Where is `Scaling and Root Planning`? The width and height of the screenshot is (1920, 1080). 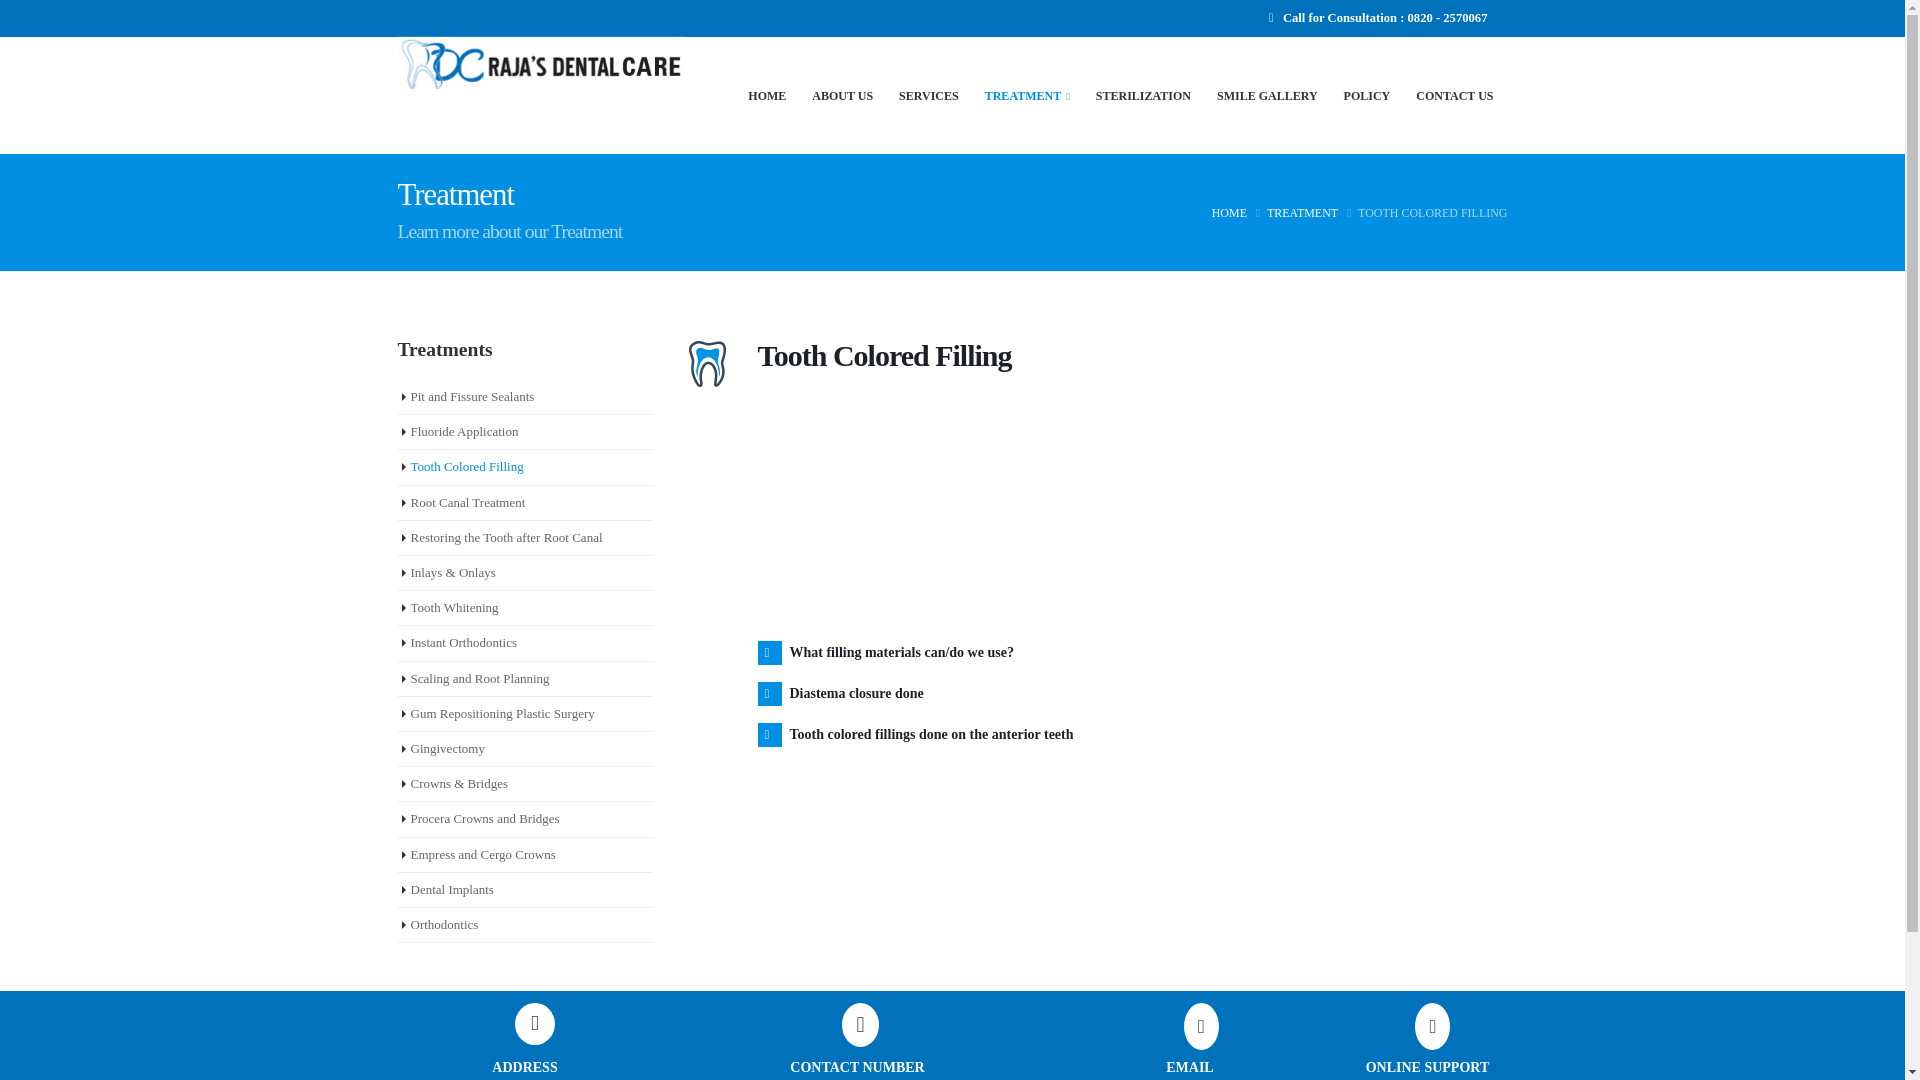
Scaling and Root Planning is located at coordinates (480, 678).